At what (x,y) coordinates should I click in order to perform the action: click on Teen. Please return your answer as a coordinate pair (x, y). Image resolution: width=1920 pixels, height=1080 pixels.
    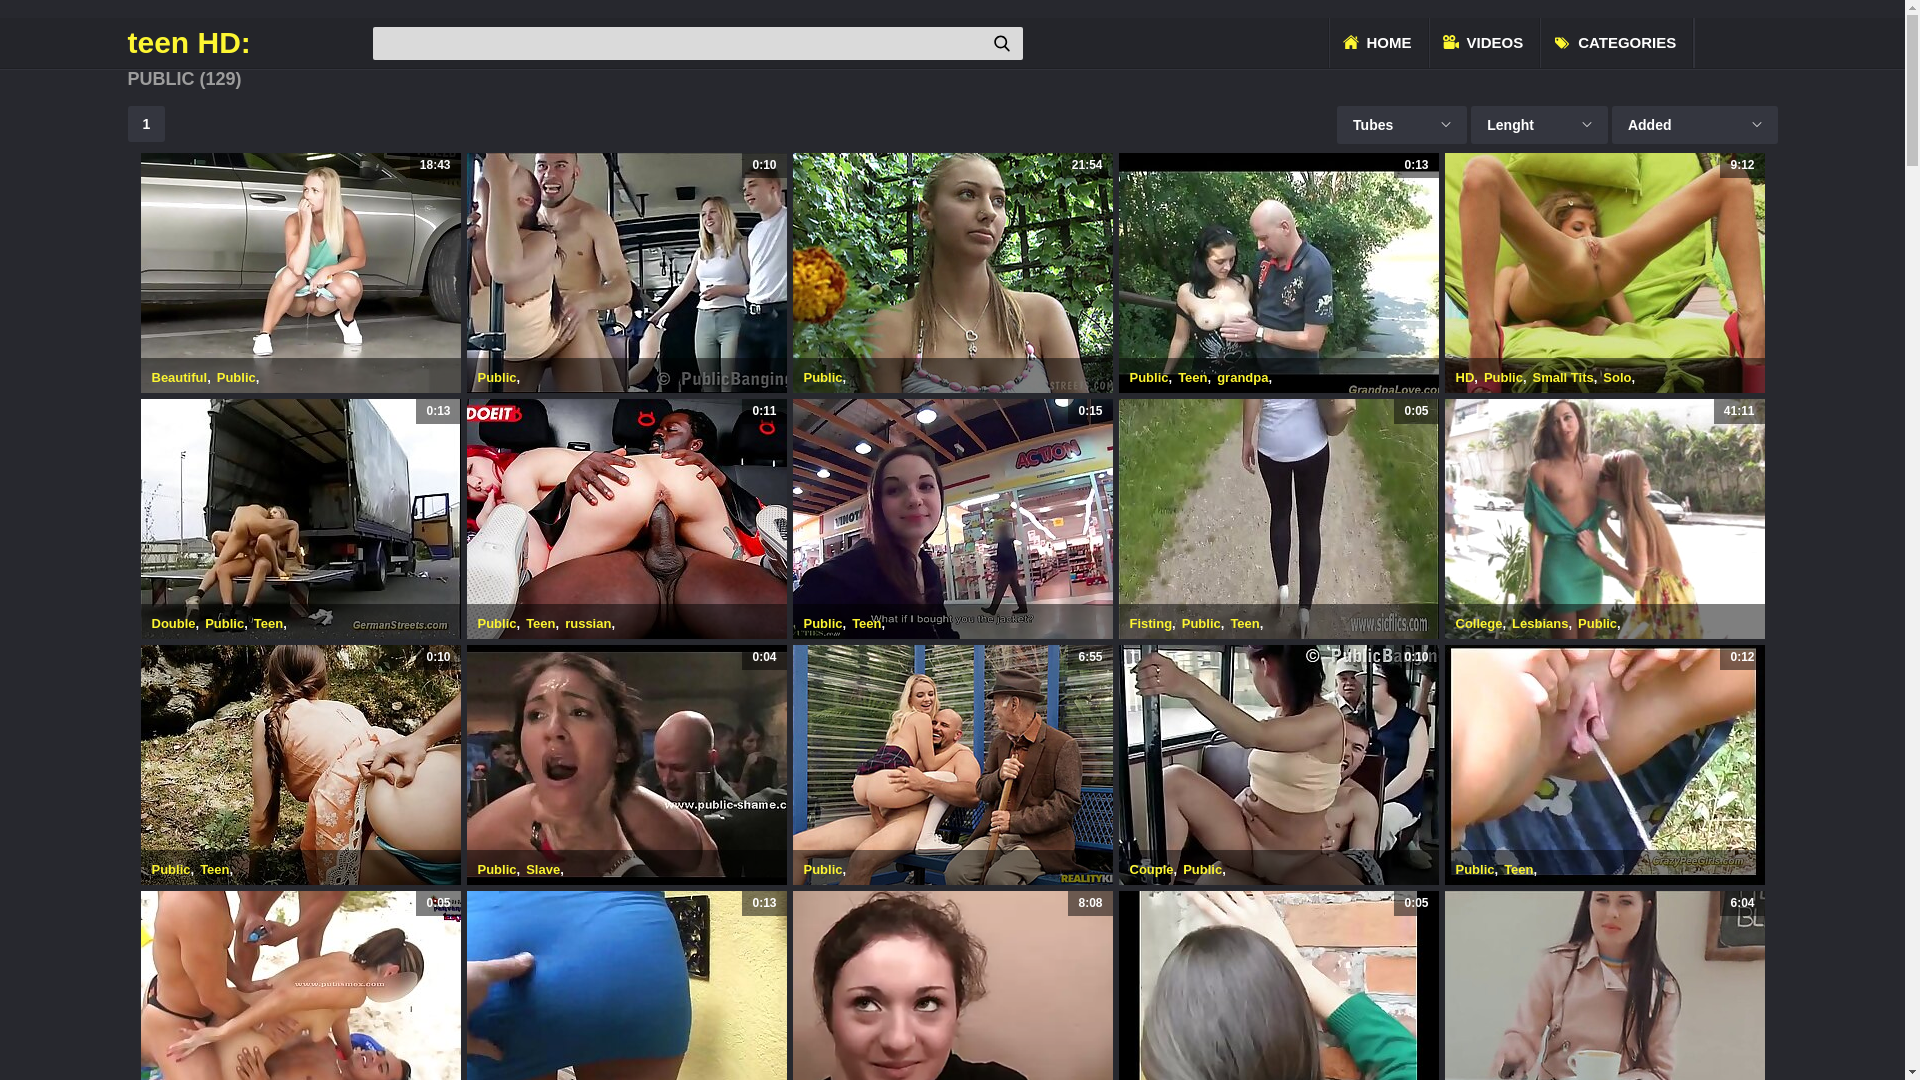
    Looking at the image, I should click on (1244, 624).